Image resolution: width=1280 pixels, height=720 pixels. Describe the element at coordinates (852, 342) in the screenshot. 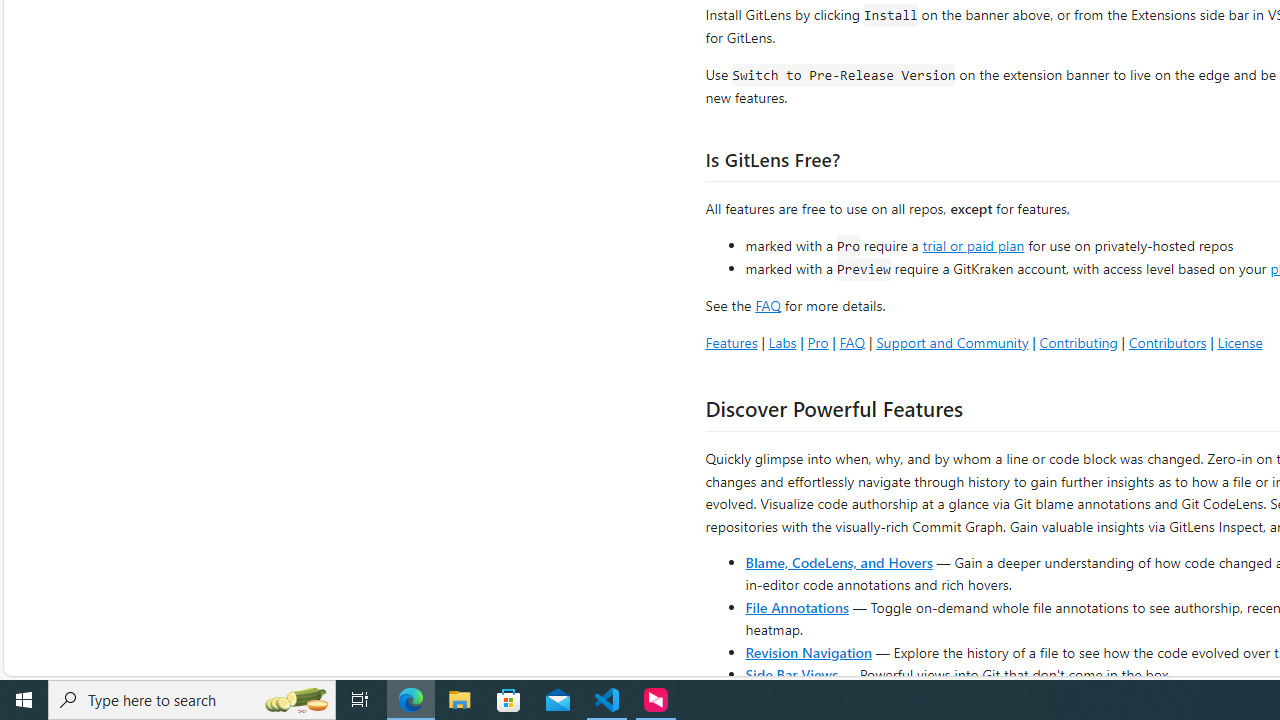

I see `FAQ` at that location.